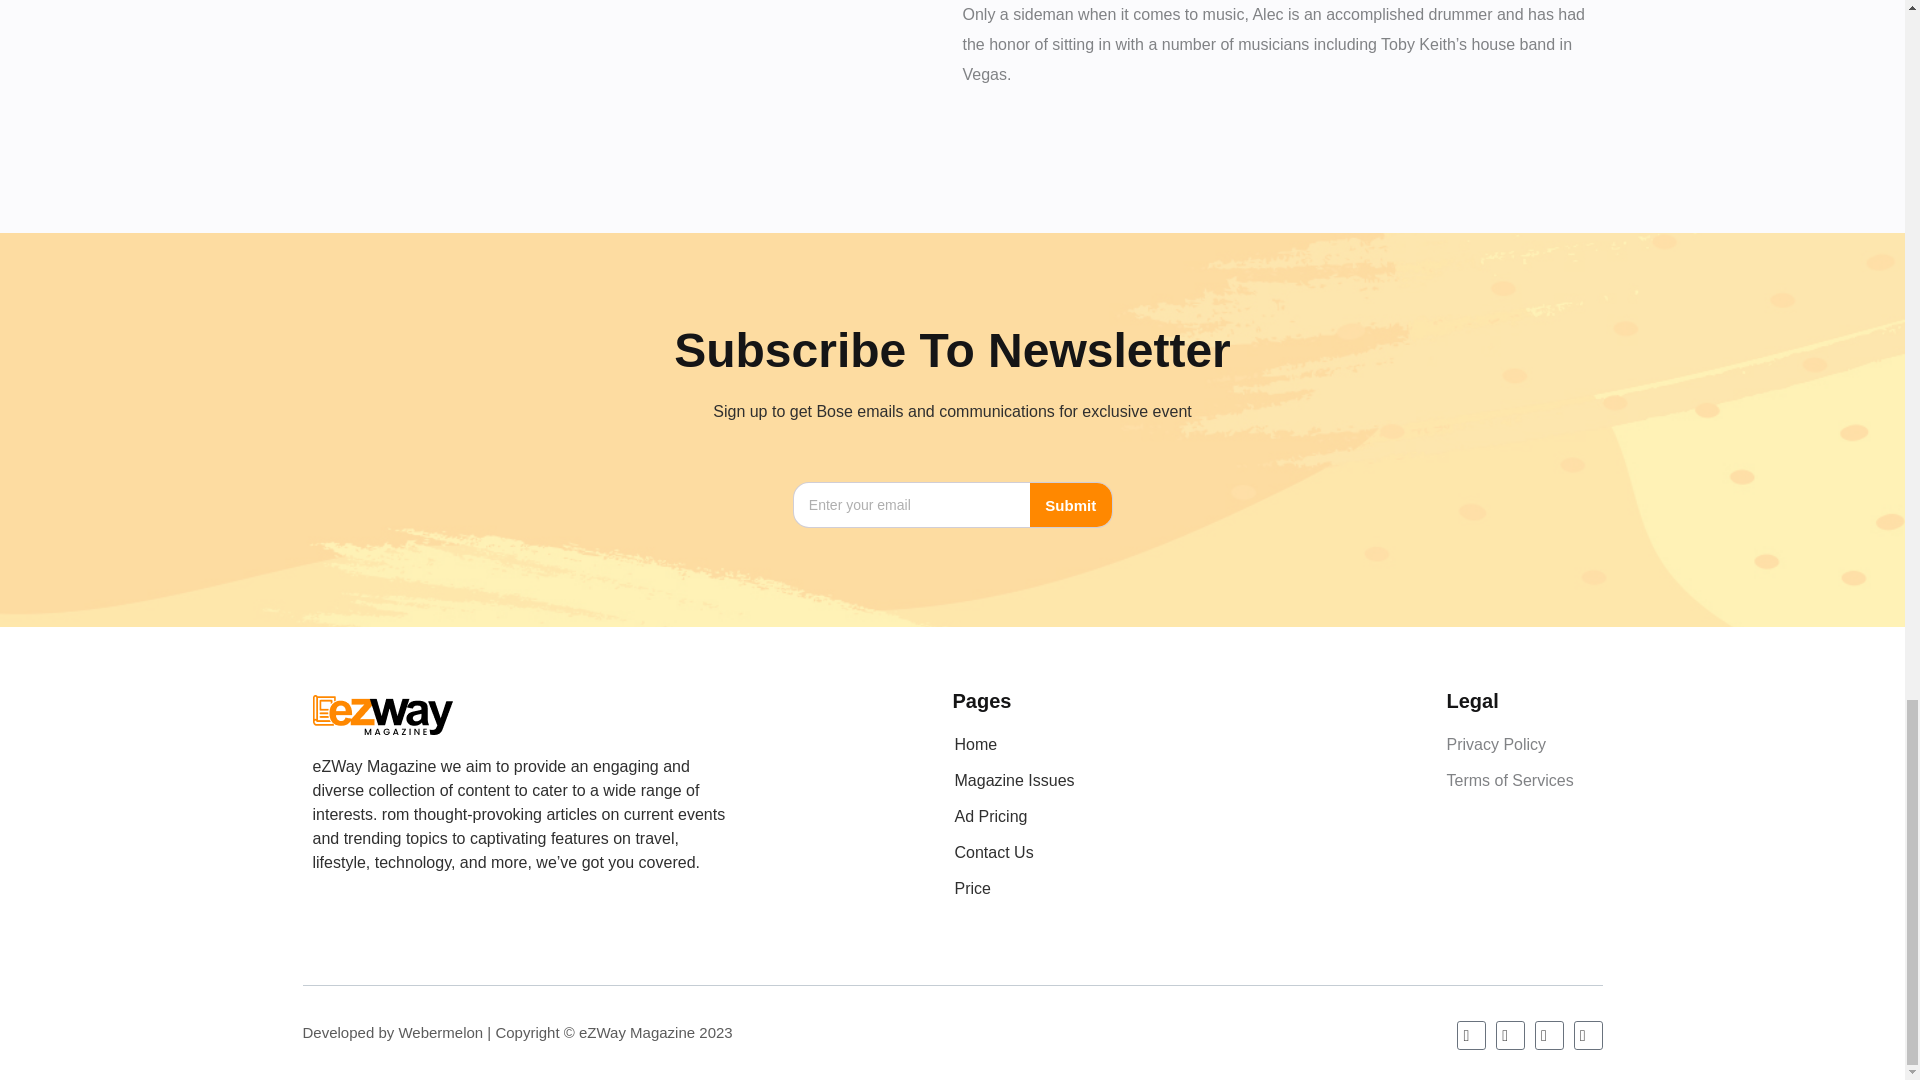 The image size is (1920, 1080). Describe the element at coordinates (1189, 744) in the screenshot. I see `Home` at that location.